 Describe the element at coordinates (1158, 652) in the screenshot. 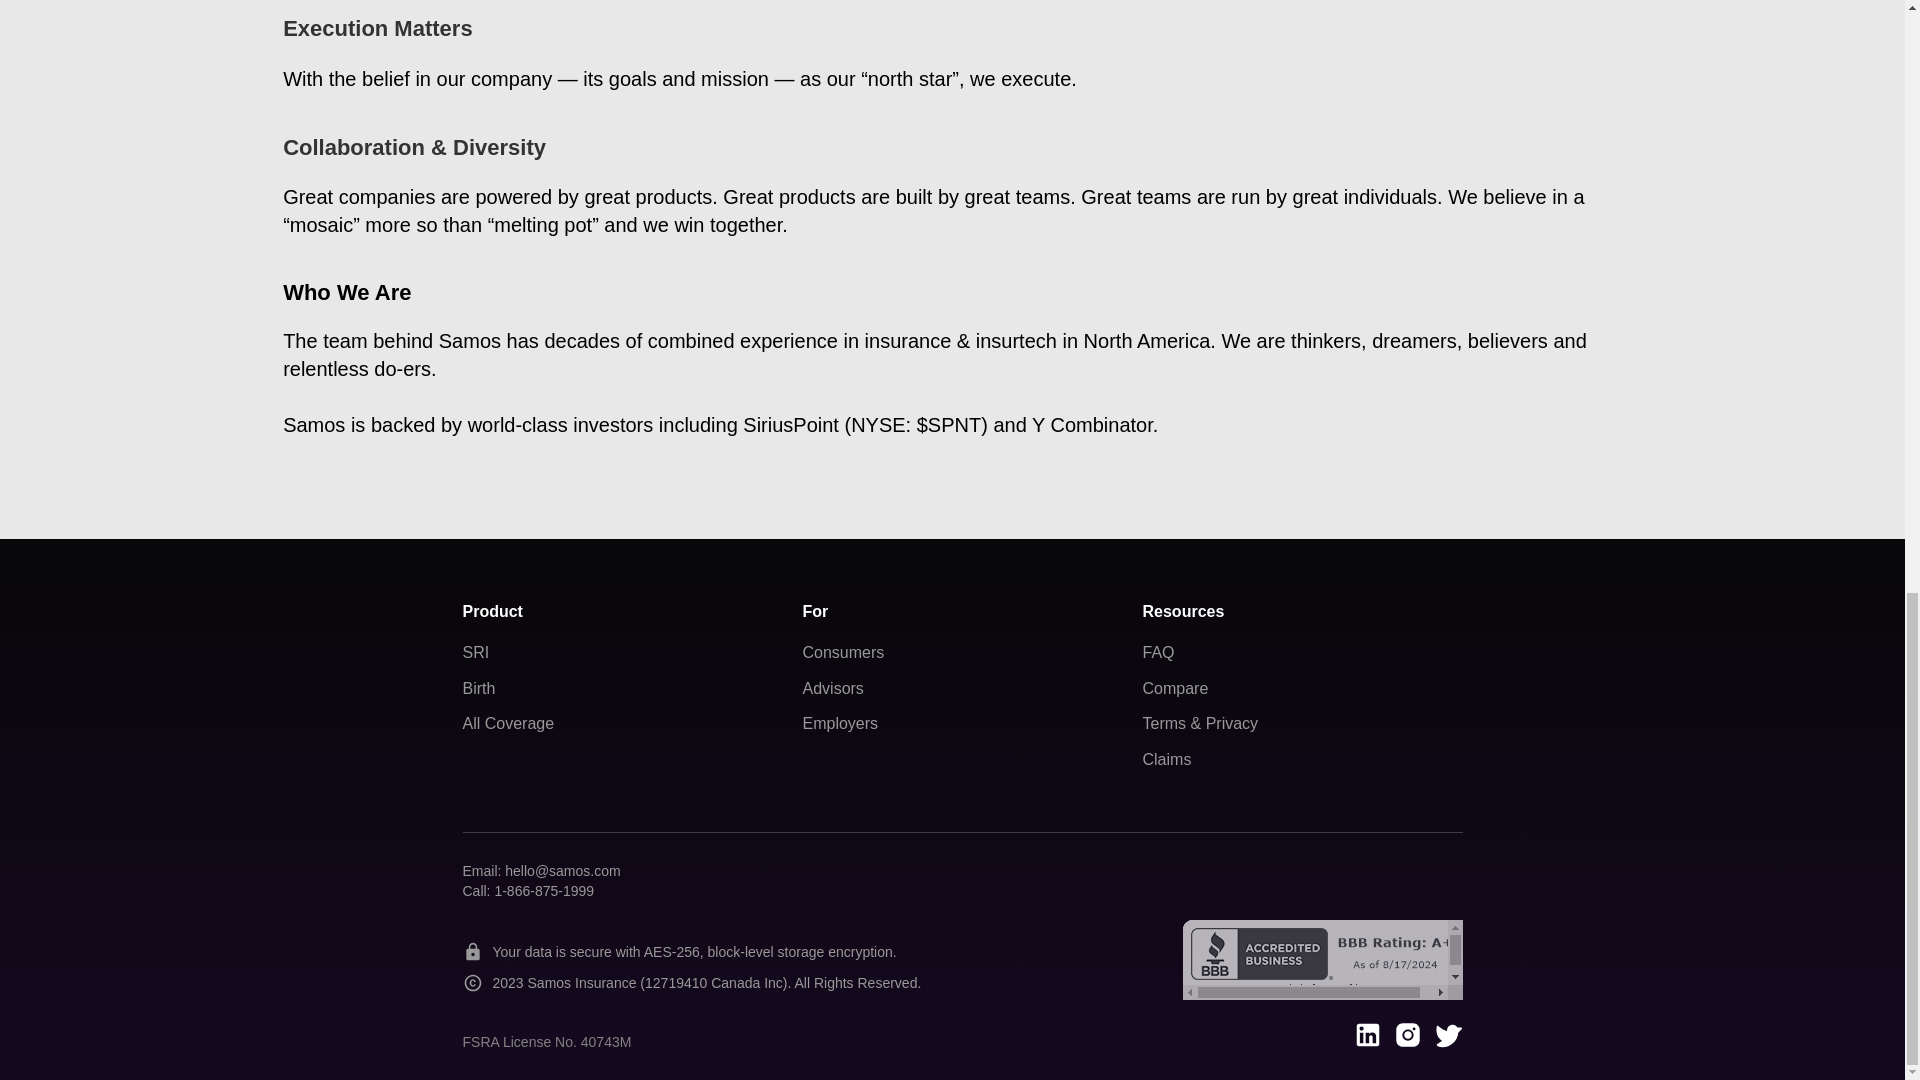

I see `FAQ` at that location.